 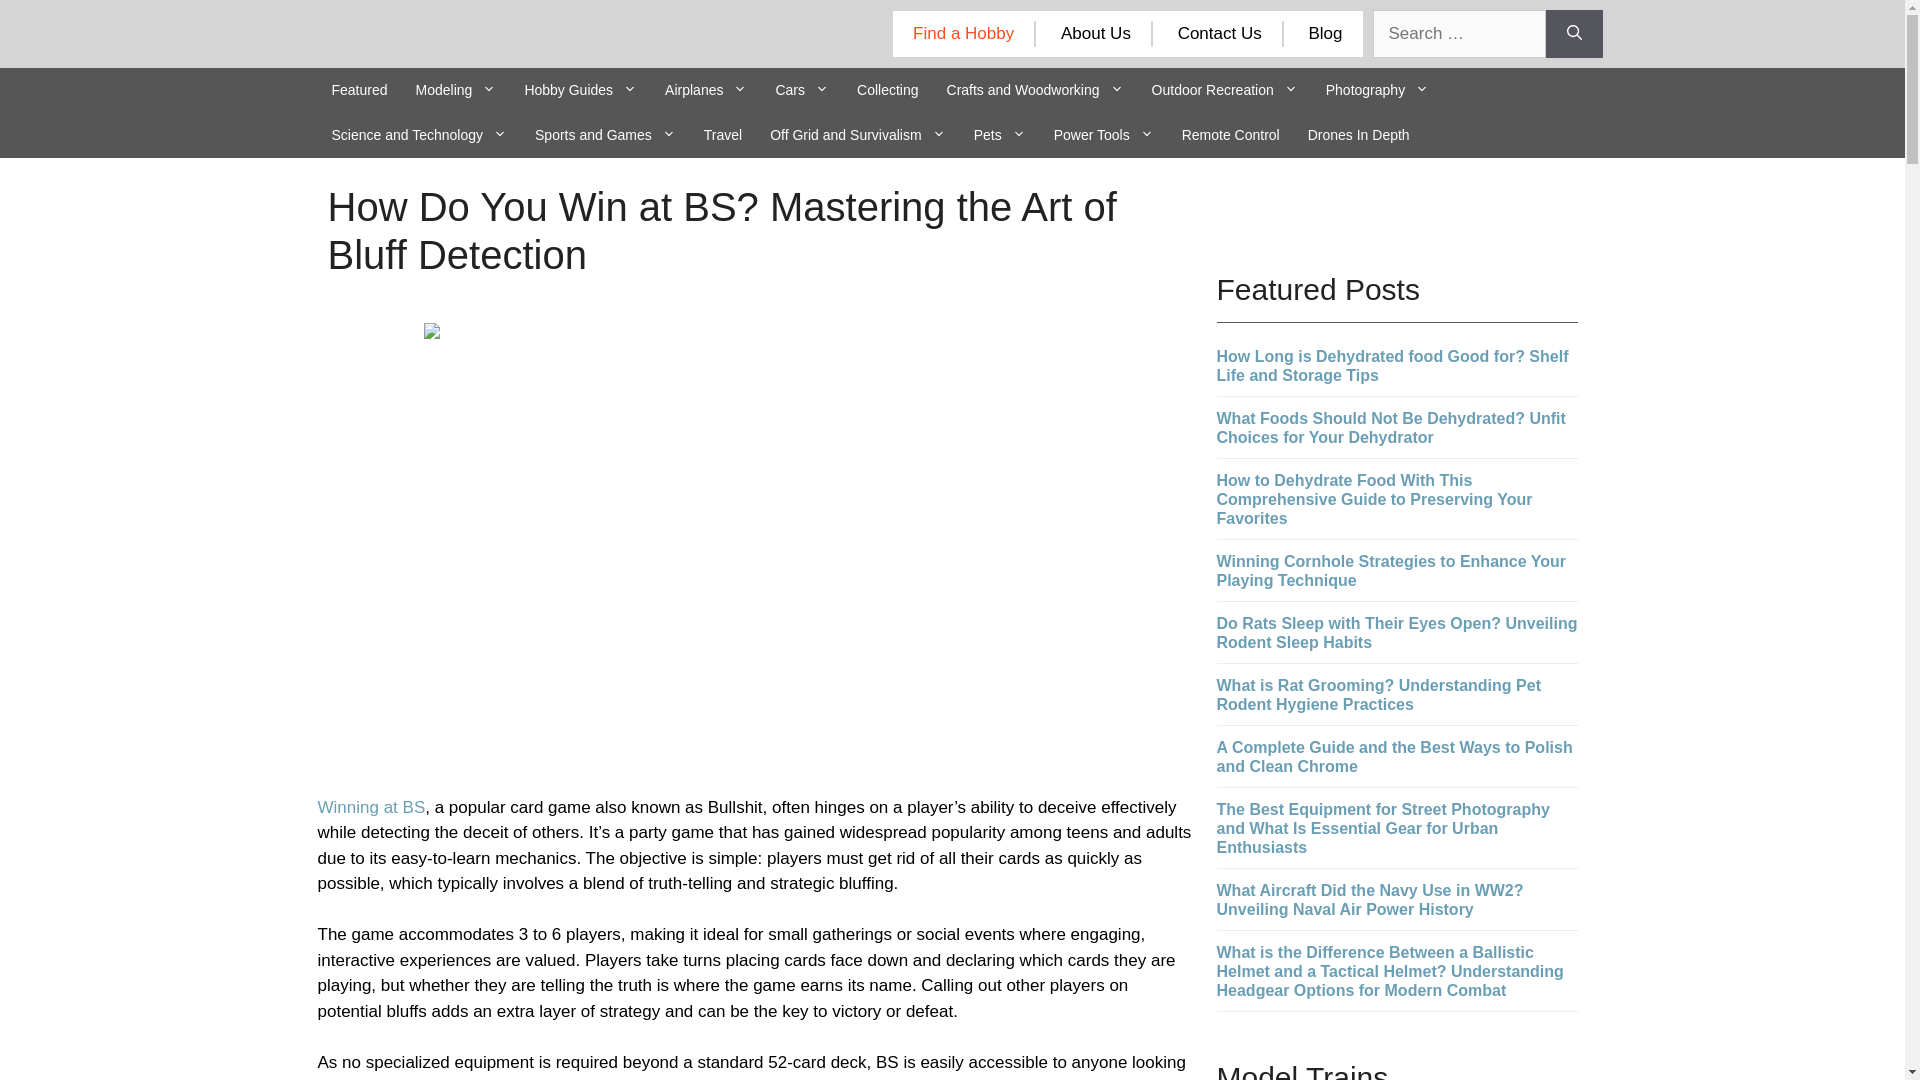 I want to click on Modeling, so click(x=456, y=90).